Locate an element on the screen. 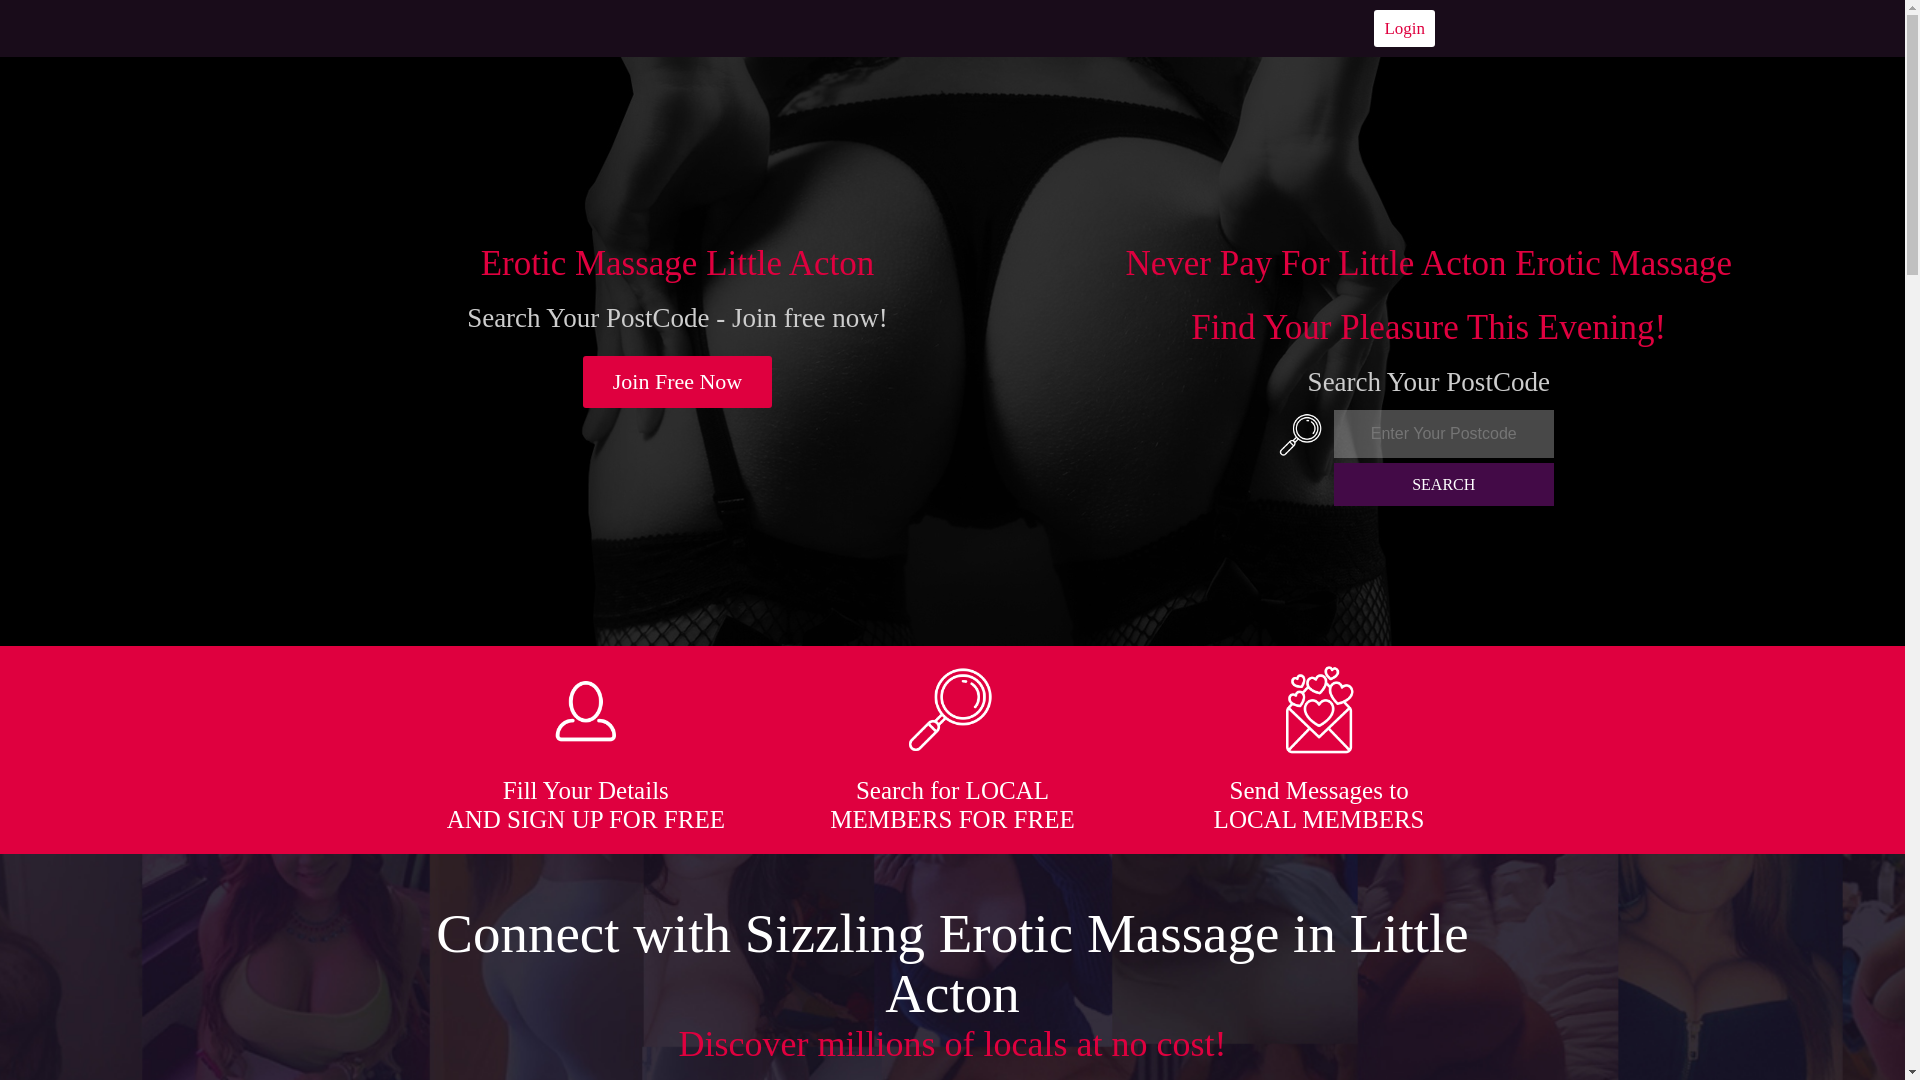 Image resolution: width=1920 pixels, height=1080 pixels. Login is located at coordinates (1404, 28).